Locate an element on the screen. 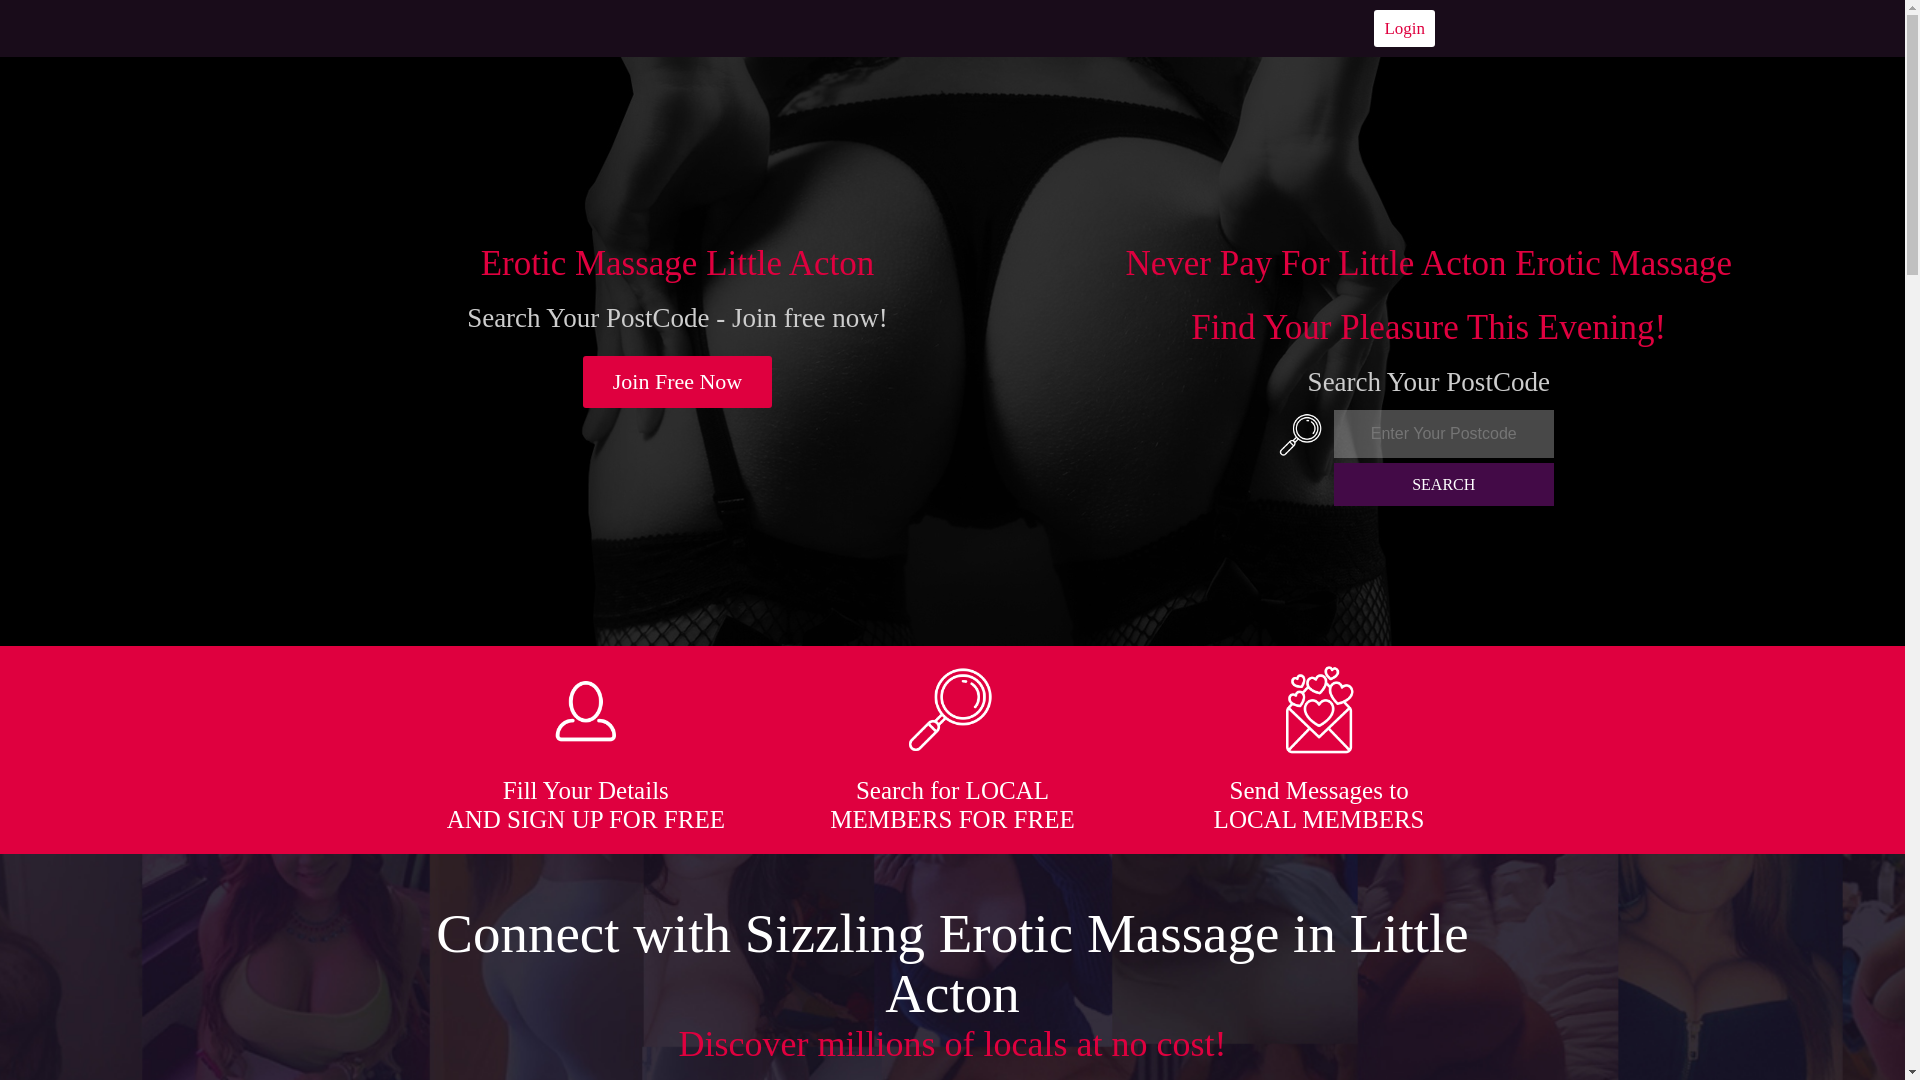 Image resolution: width=1920 pixels, height=1080 pixels. Login is located at coordinates (1404, 28).